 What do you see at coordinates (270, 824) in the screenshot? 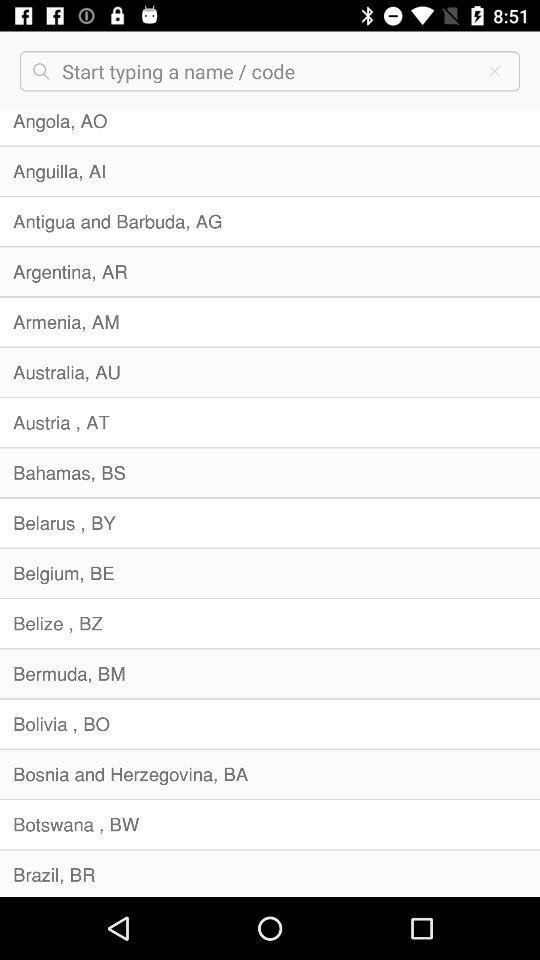
I see `tap item below bosnia and herzegovina` at bounding box center [270, 824].